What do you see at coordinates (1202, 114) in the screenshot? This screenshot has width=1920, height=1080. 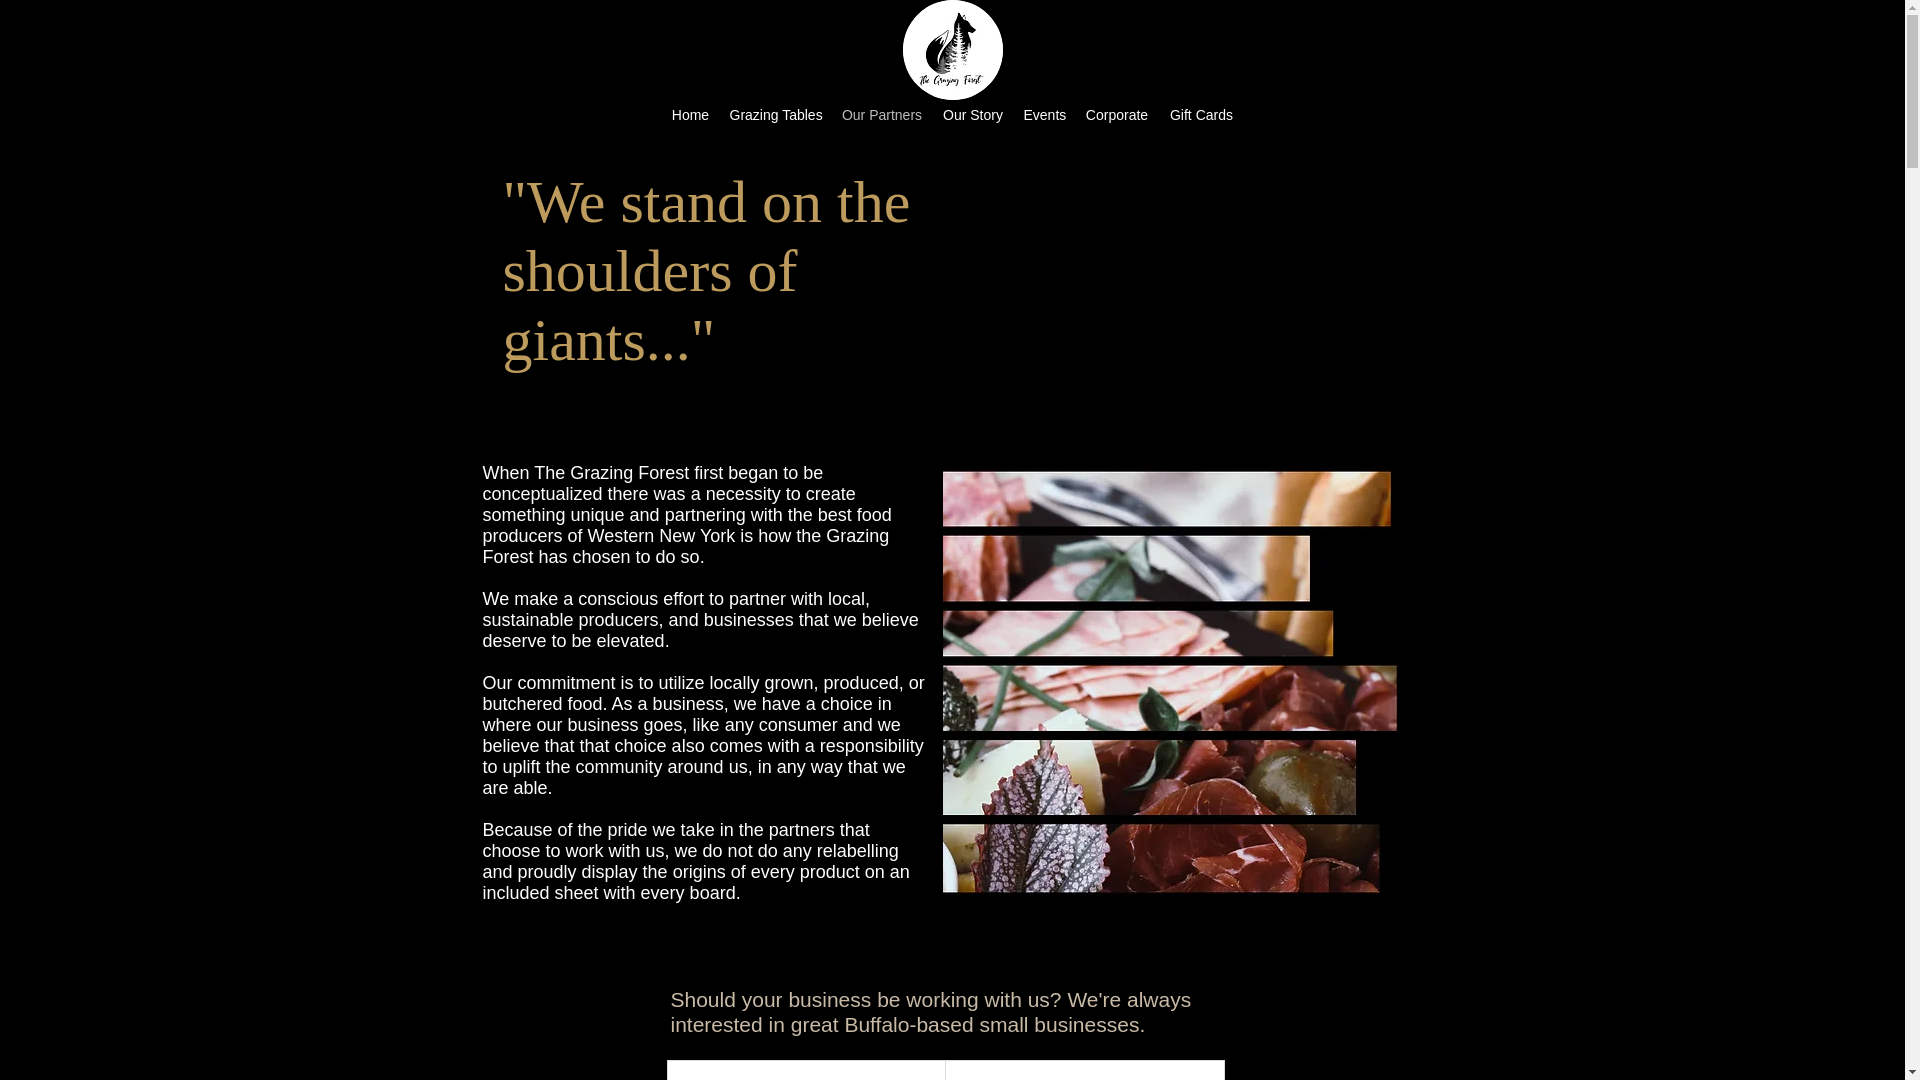 I see `Gift Cards` at bounding box center [1202, 114].